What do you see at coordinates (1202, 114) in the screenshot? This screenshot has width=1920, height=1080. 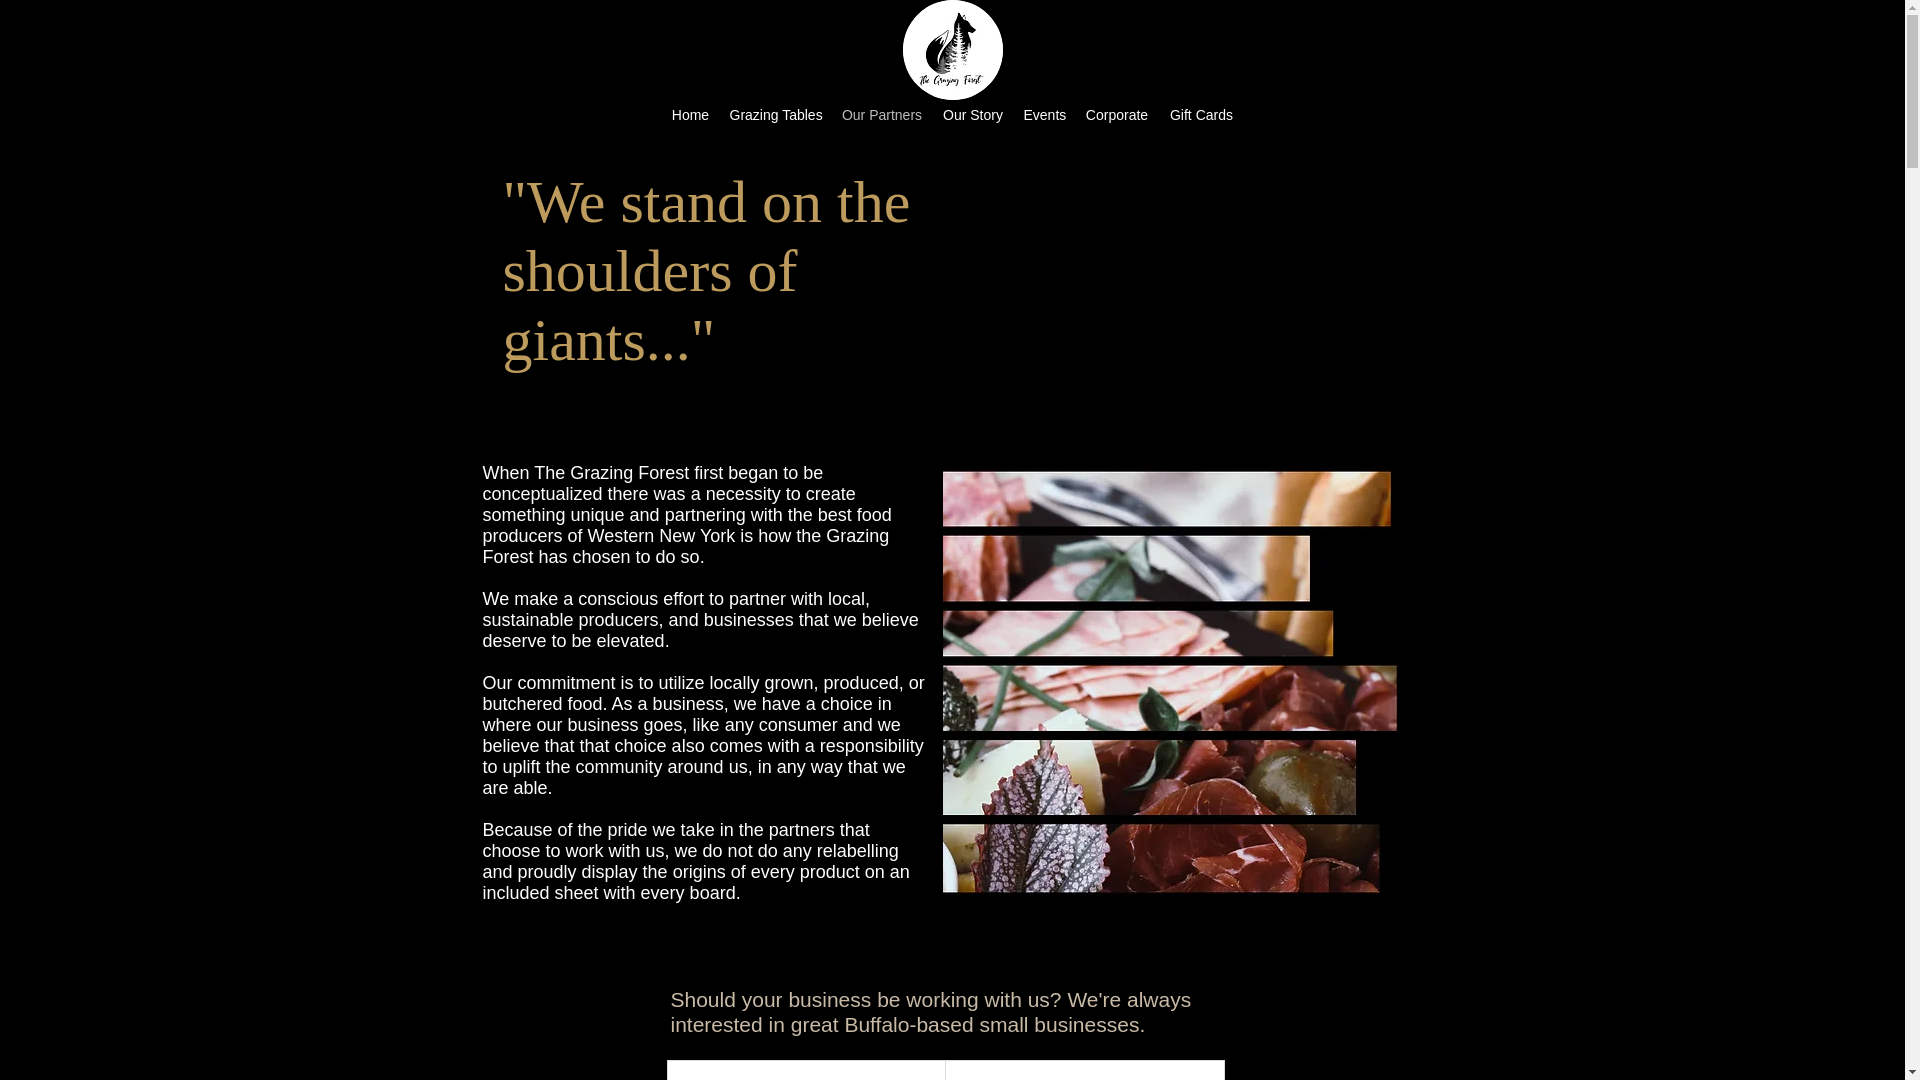 I see `Gift Cards` at bounding box center [1202, 114].